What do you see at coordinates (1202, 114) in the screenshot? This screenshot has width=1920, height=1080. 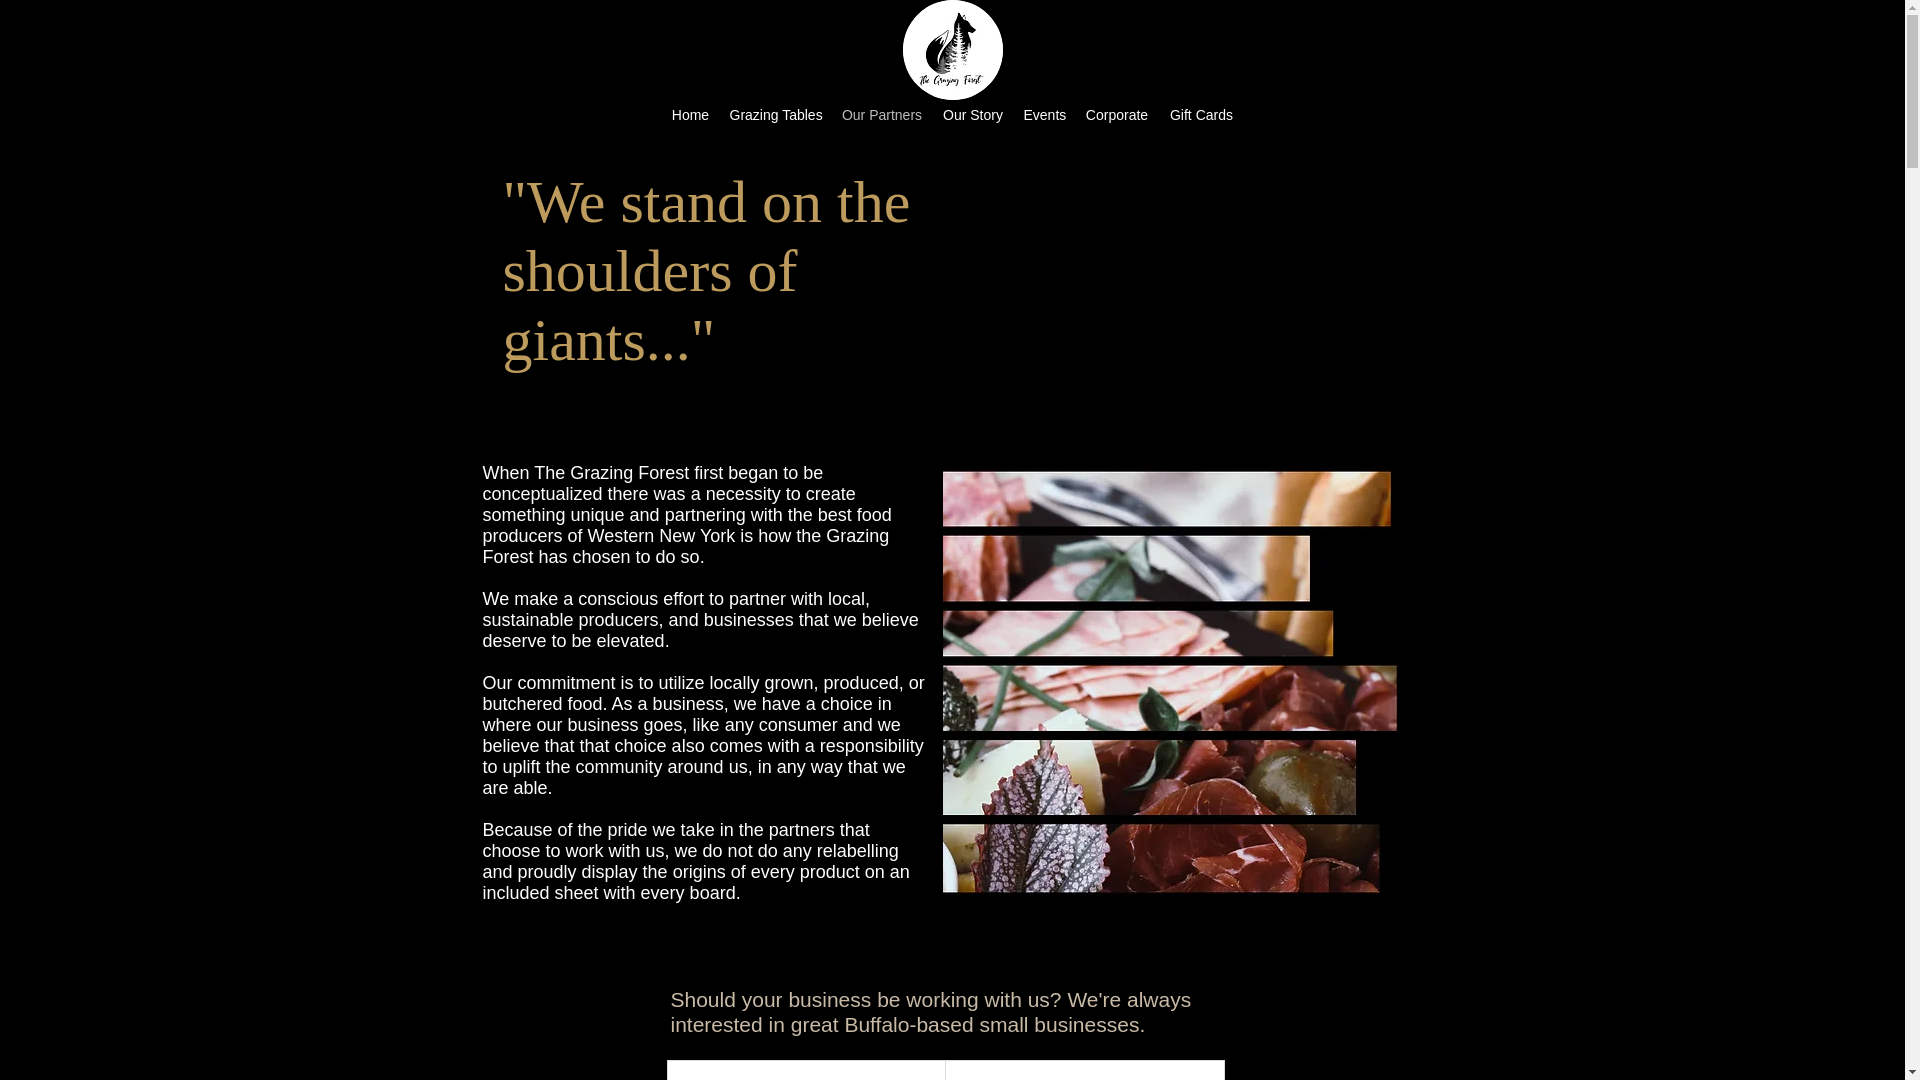 I see `Gift Cards` at bounding box center [1202, 114].